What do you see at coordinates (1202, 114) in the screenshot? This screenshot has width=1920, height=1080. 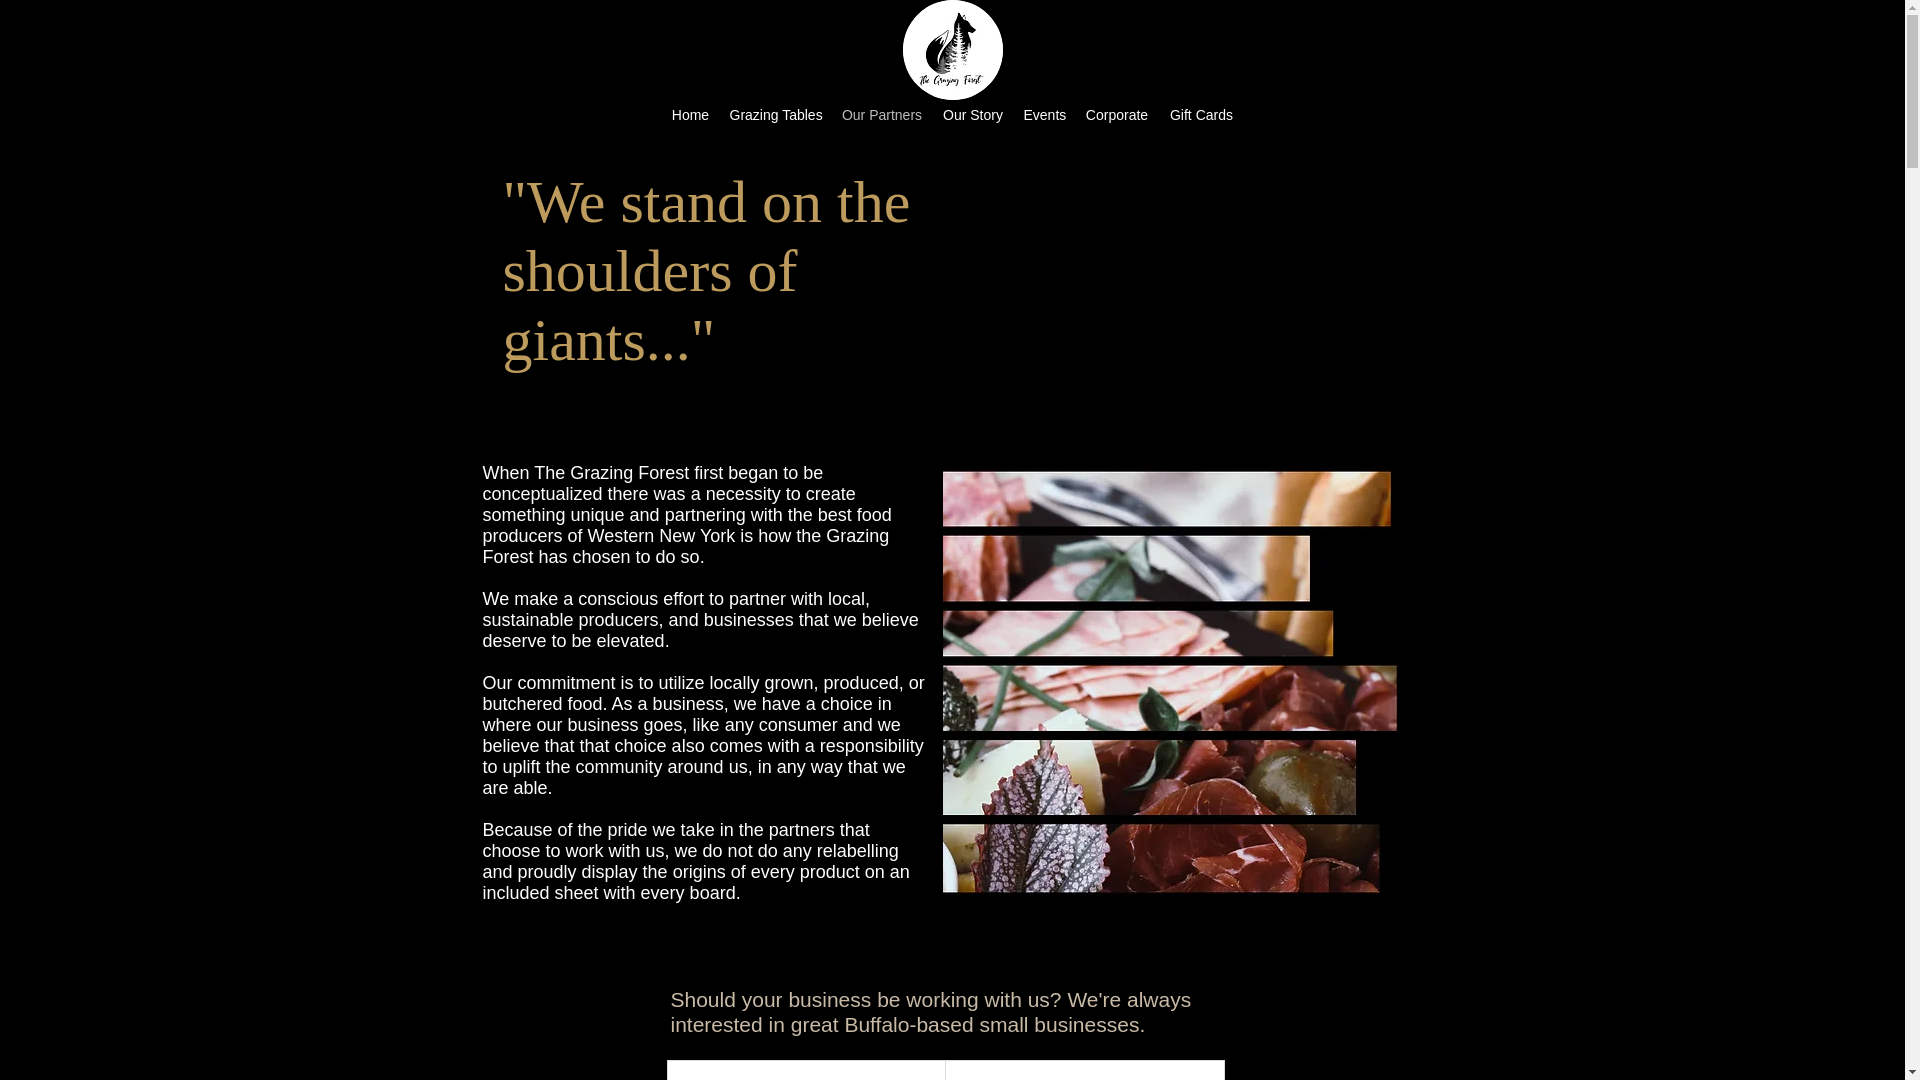 I see `Gift Cards` at bounding box center [1202, 114].